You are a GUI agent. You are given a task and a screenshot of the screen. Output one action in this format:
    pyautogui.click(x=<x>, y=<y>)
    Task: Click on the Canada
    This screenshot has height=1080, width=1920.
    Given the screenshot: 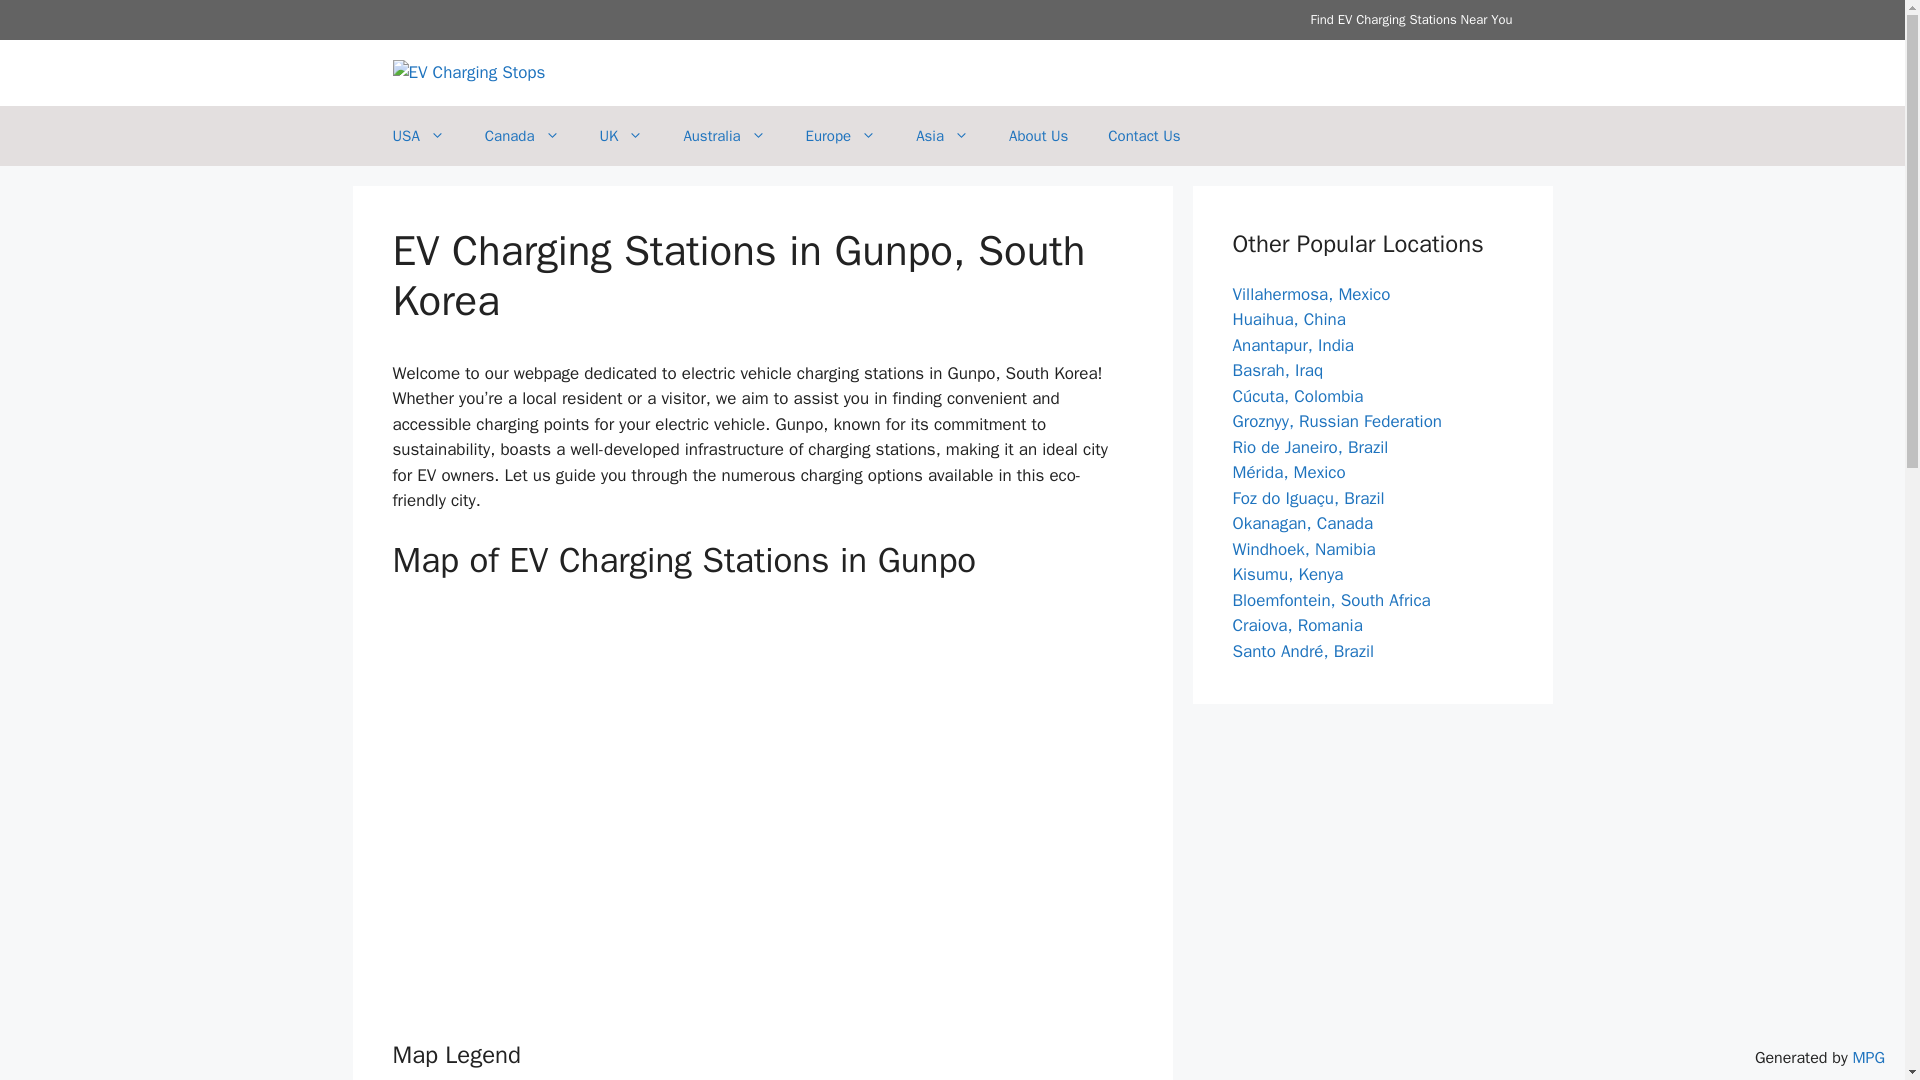 What is the action you would take?
    pyautogui.click(x=522, y=136)
    